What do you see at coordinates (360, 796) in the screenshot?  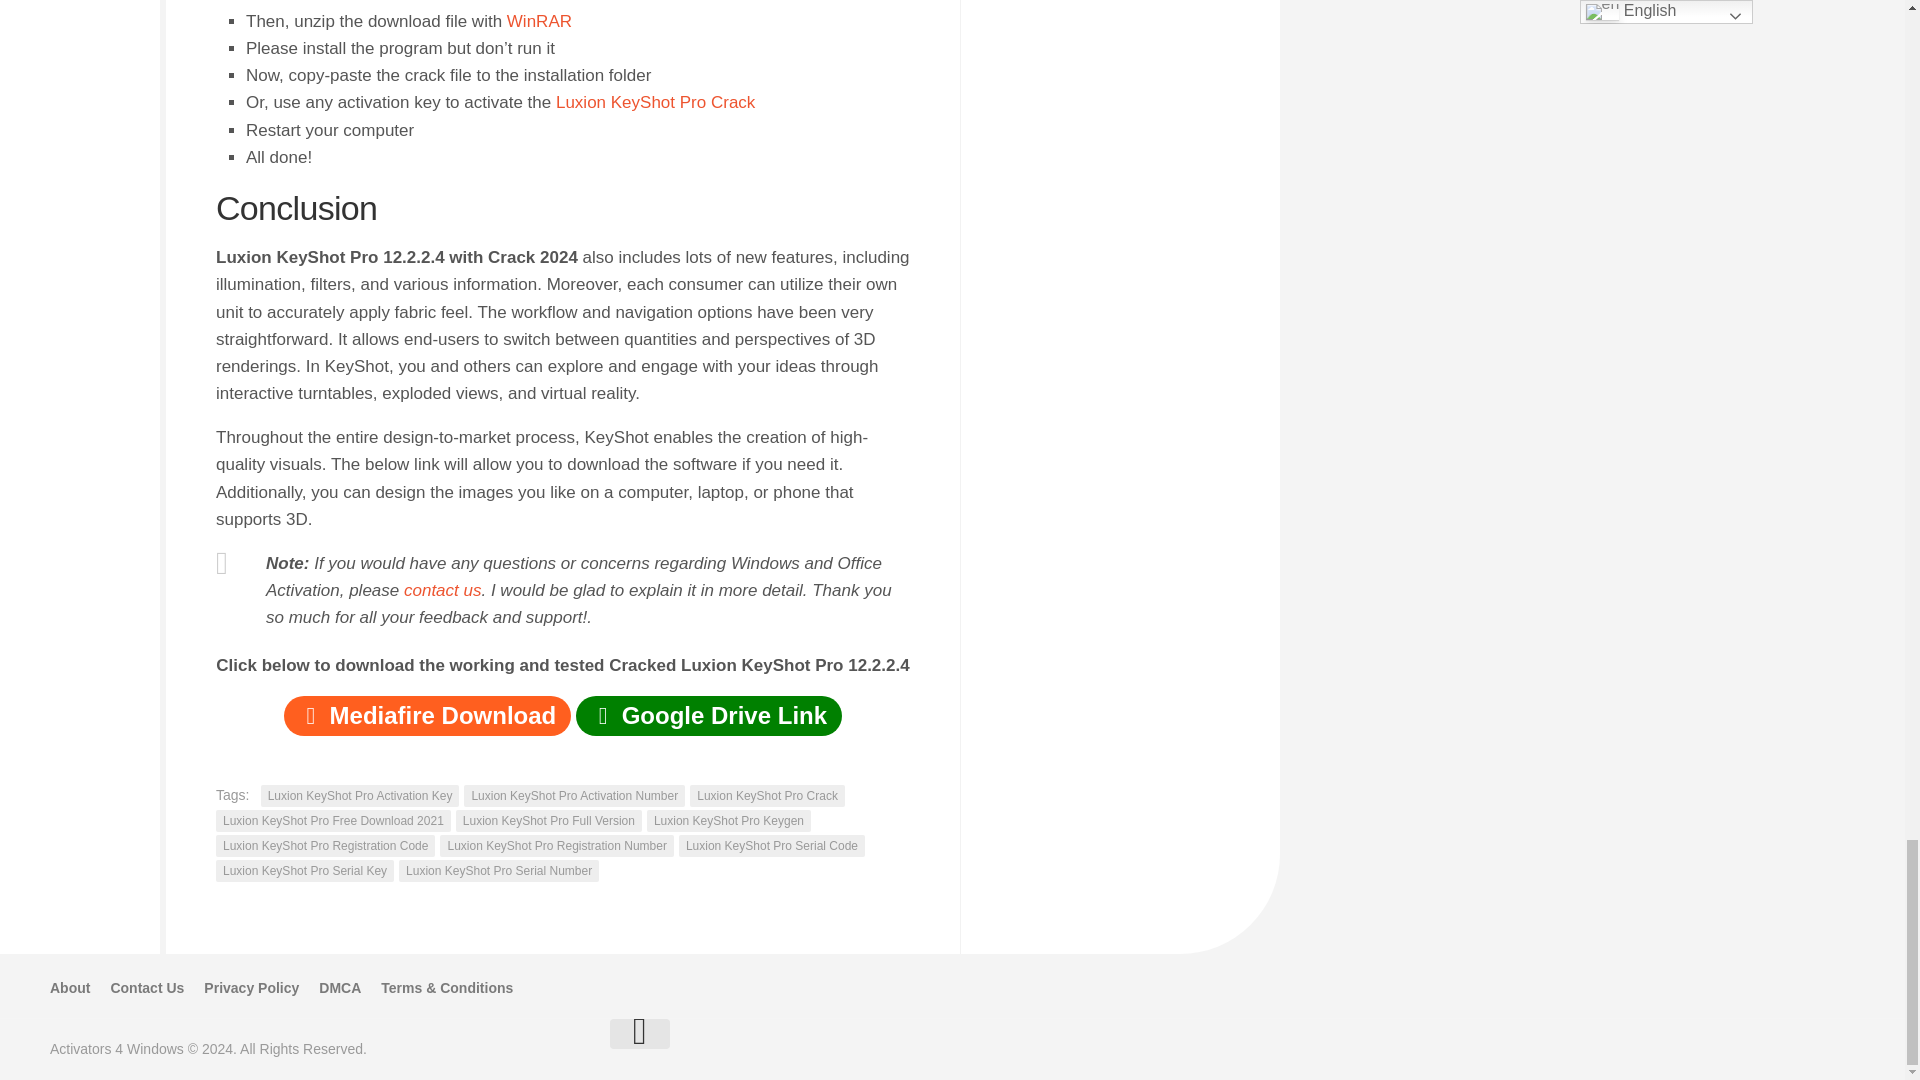 I see `Luxion KeyShot Pro Activation Key` at bounding box center [360, 796].